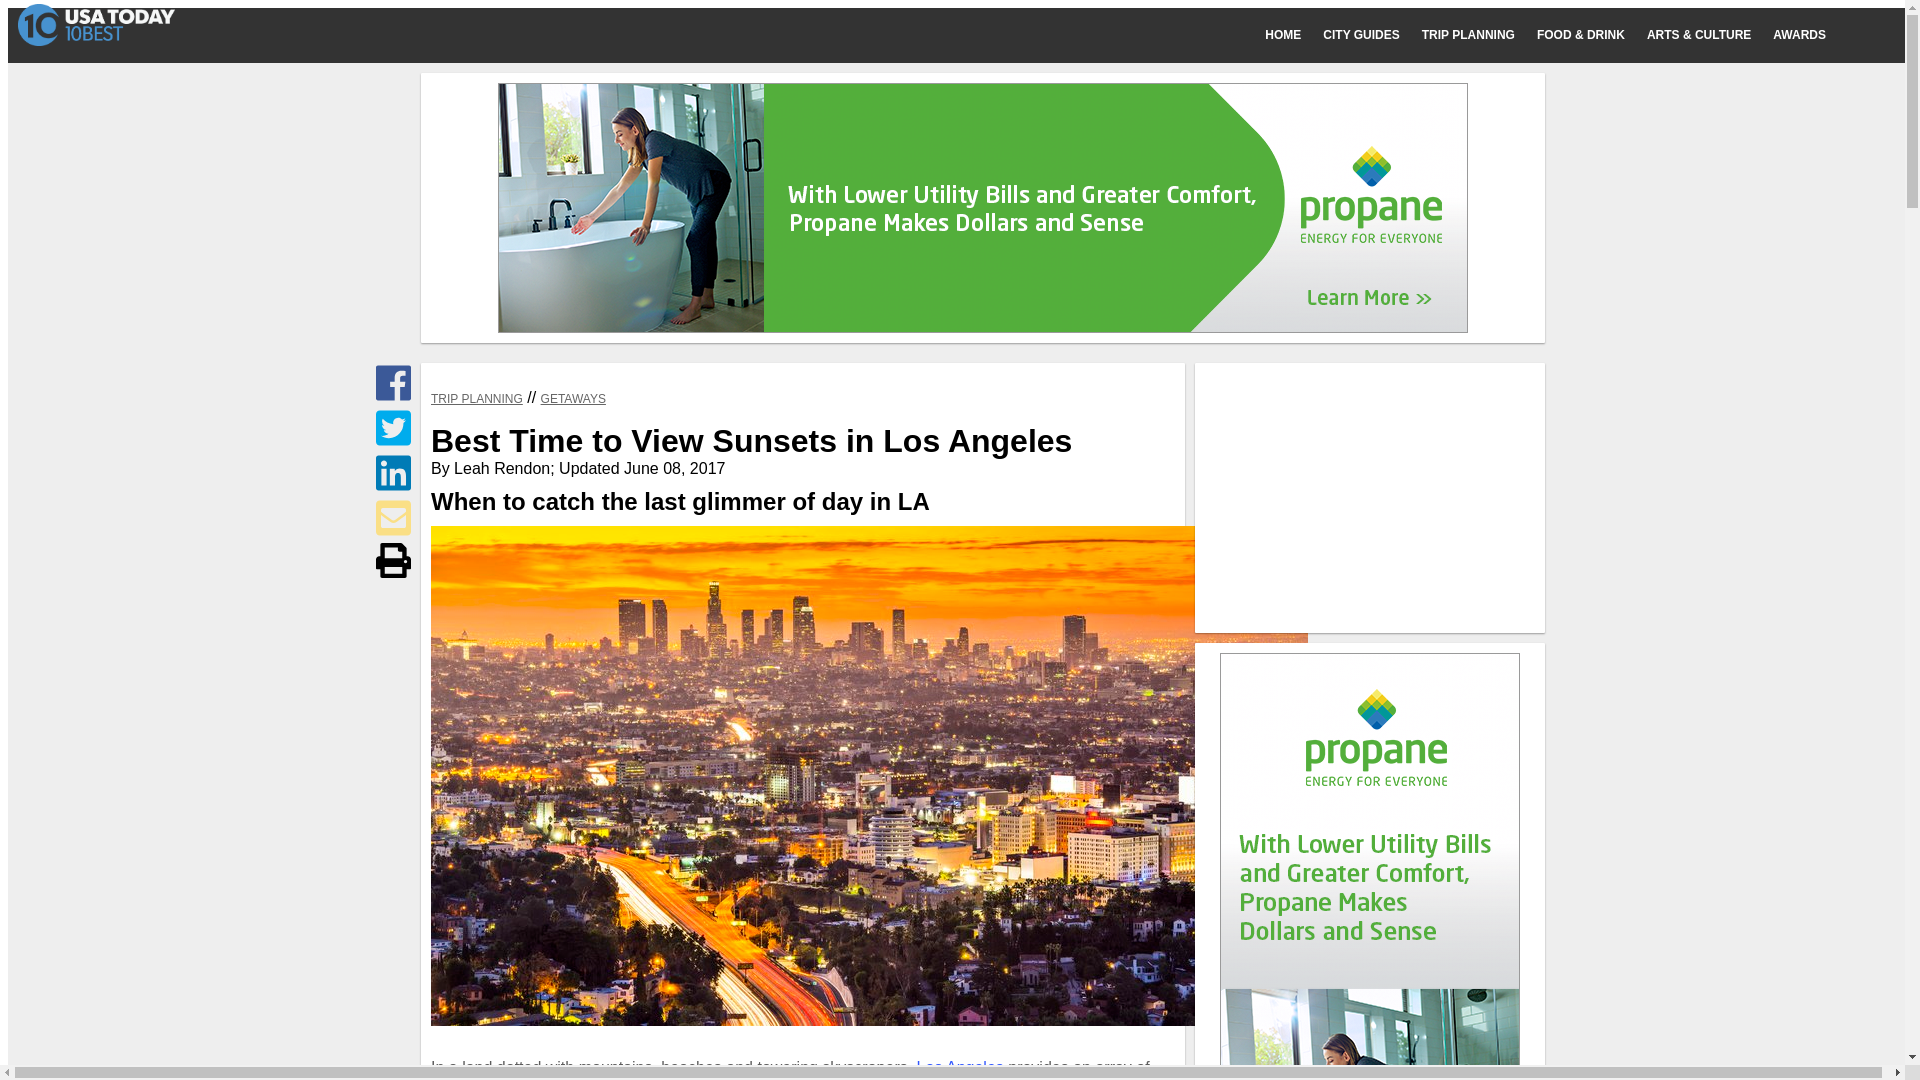 The width and height of the screenshot is (1920, 1080). Describe the element at coordinates (1370, 498) in the screenshot. I see `Advertisement` at that location.